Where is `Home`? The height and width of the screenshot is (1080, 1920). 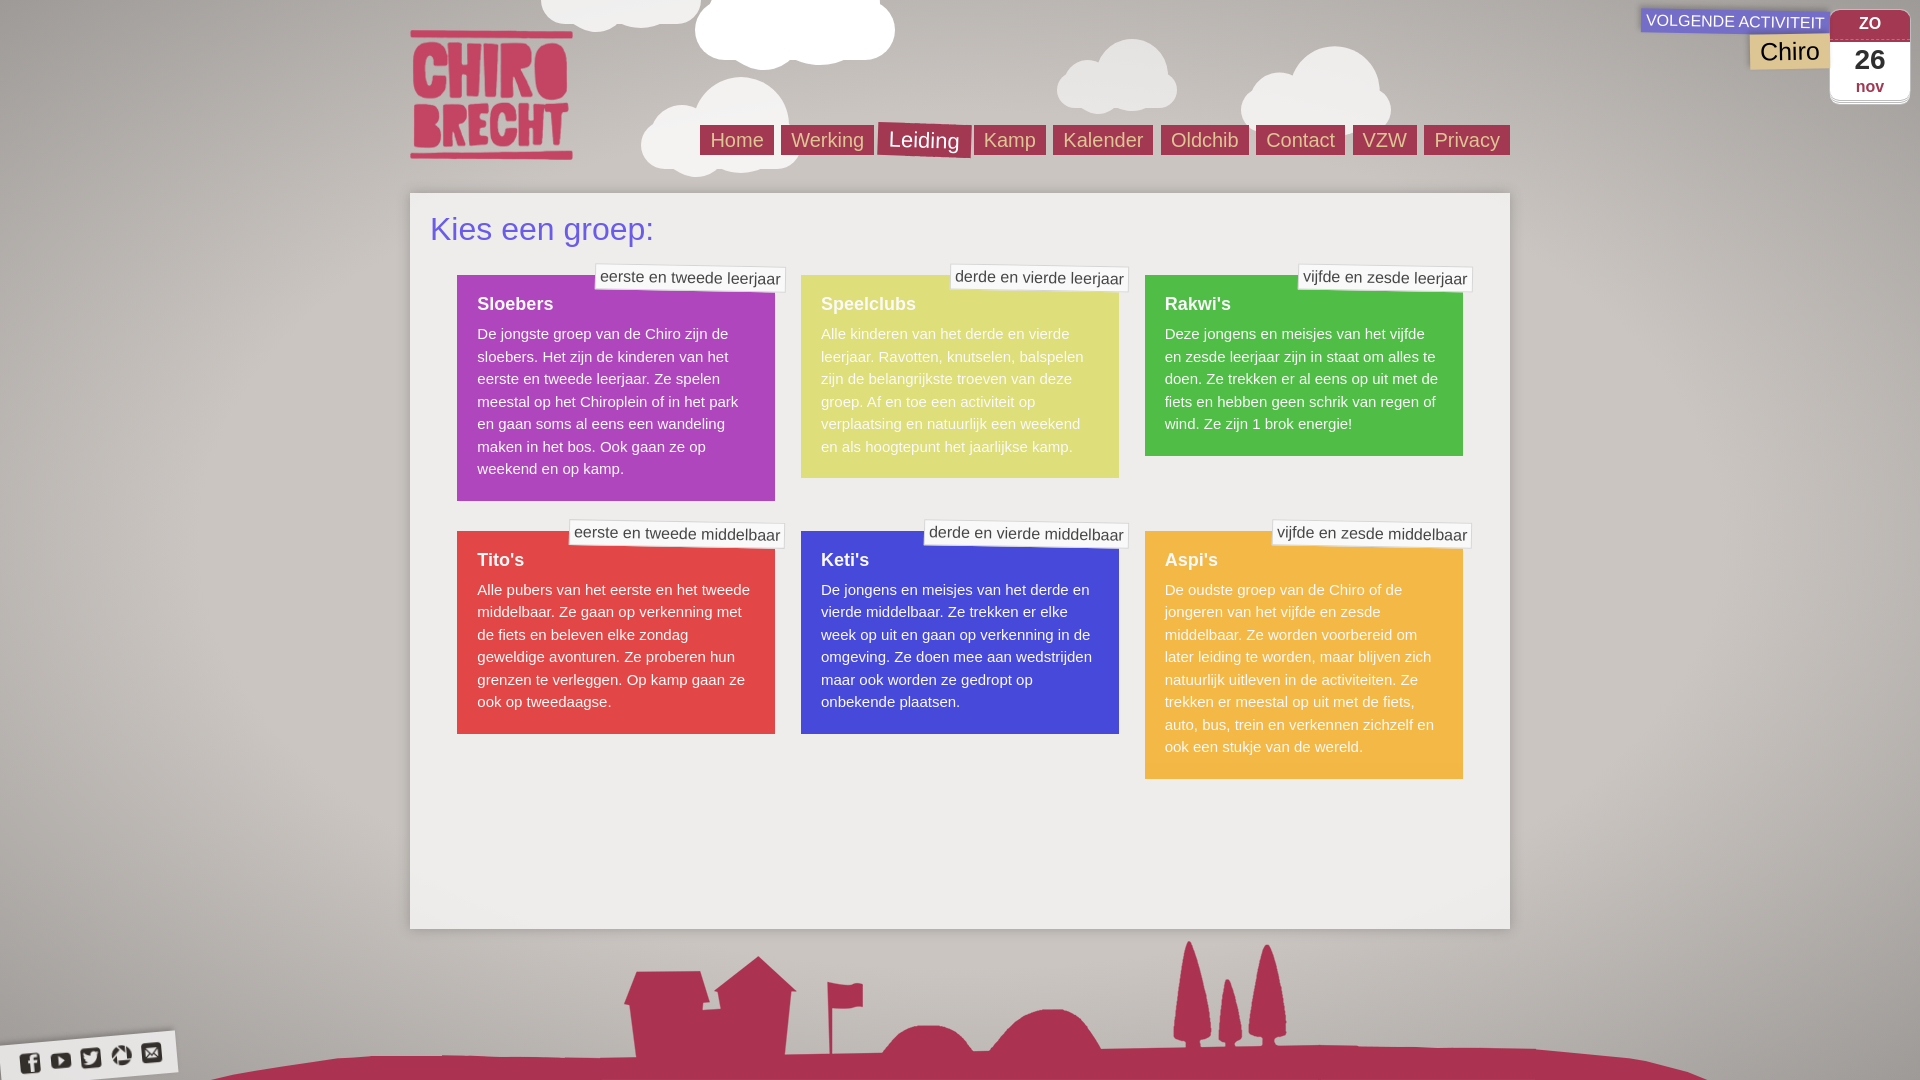 Home is located at coordinates (736, 140).